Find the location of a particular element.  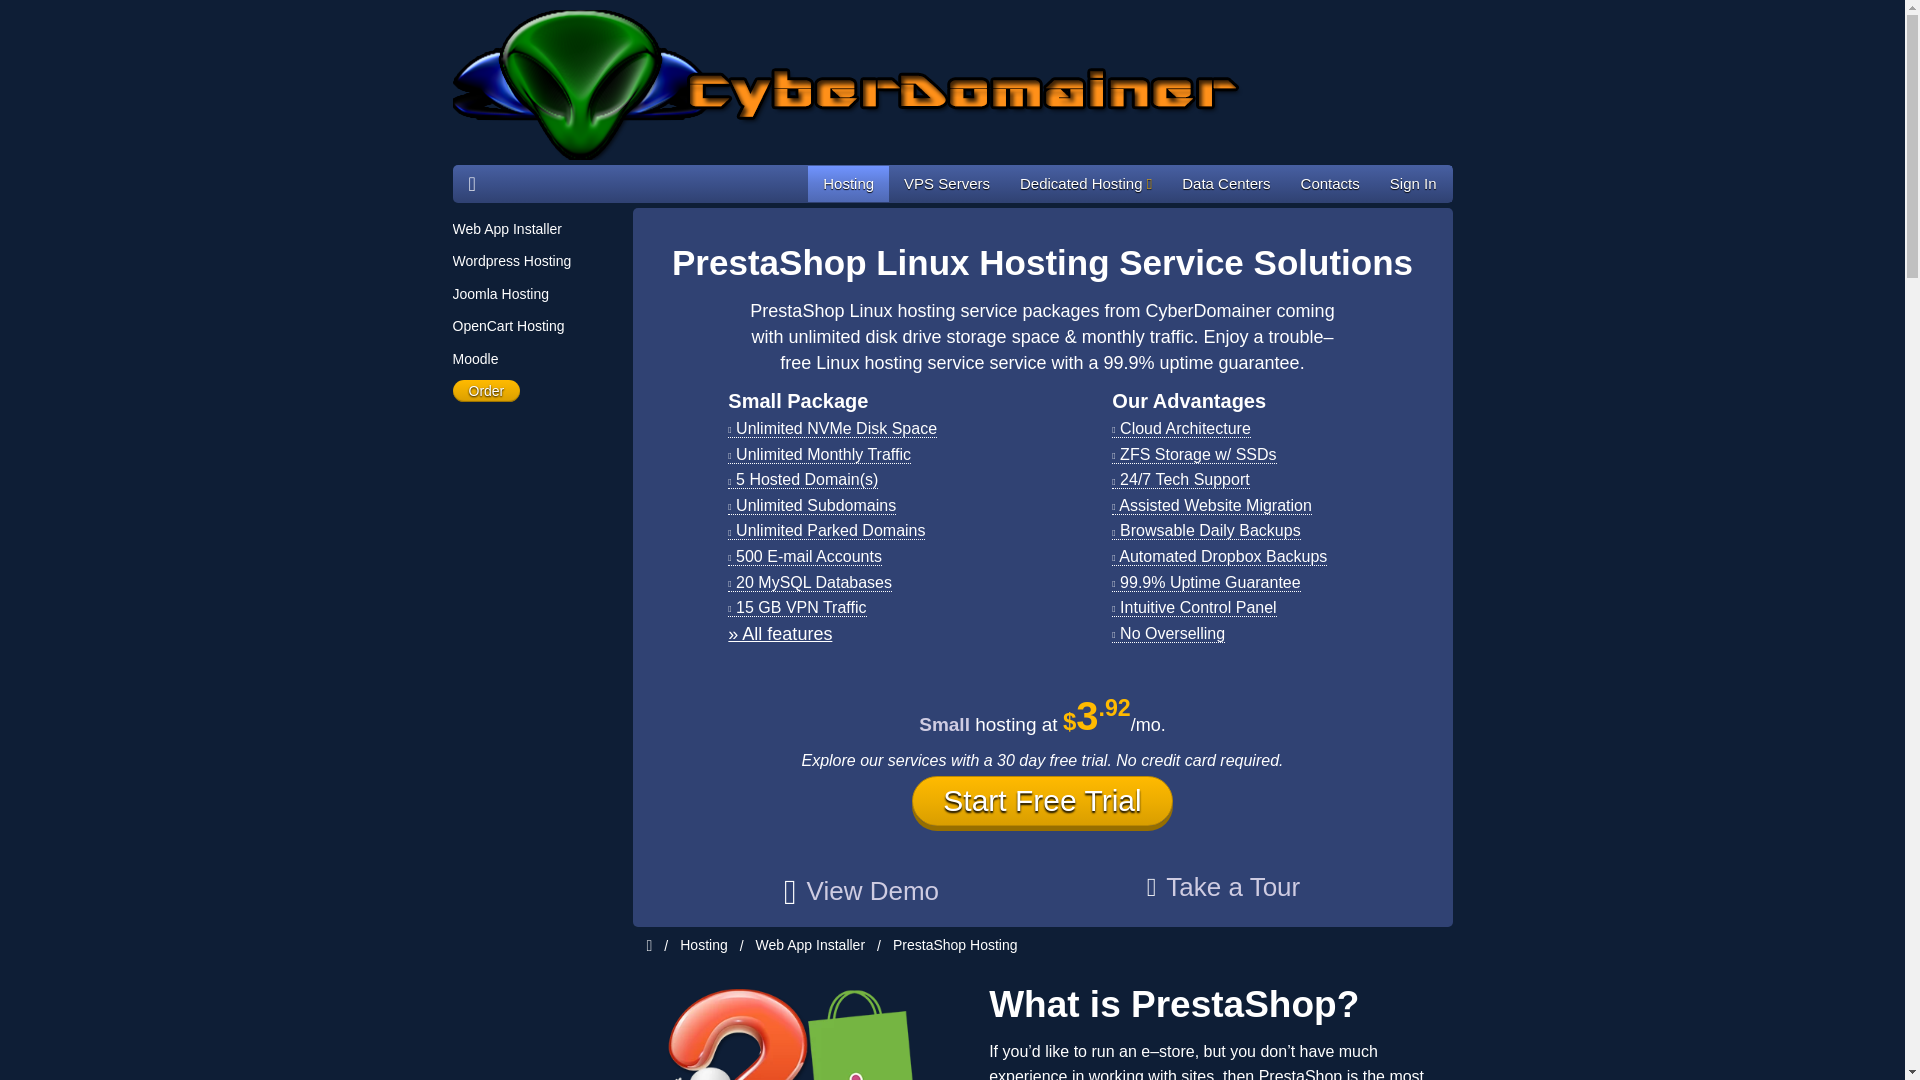

Unlimited Monthly Traffic is located at coordinates (818, 454).